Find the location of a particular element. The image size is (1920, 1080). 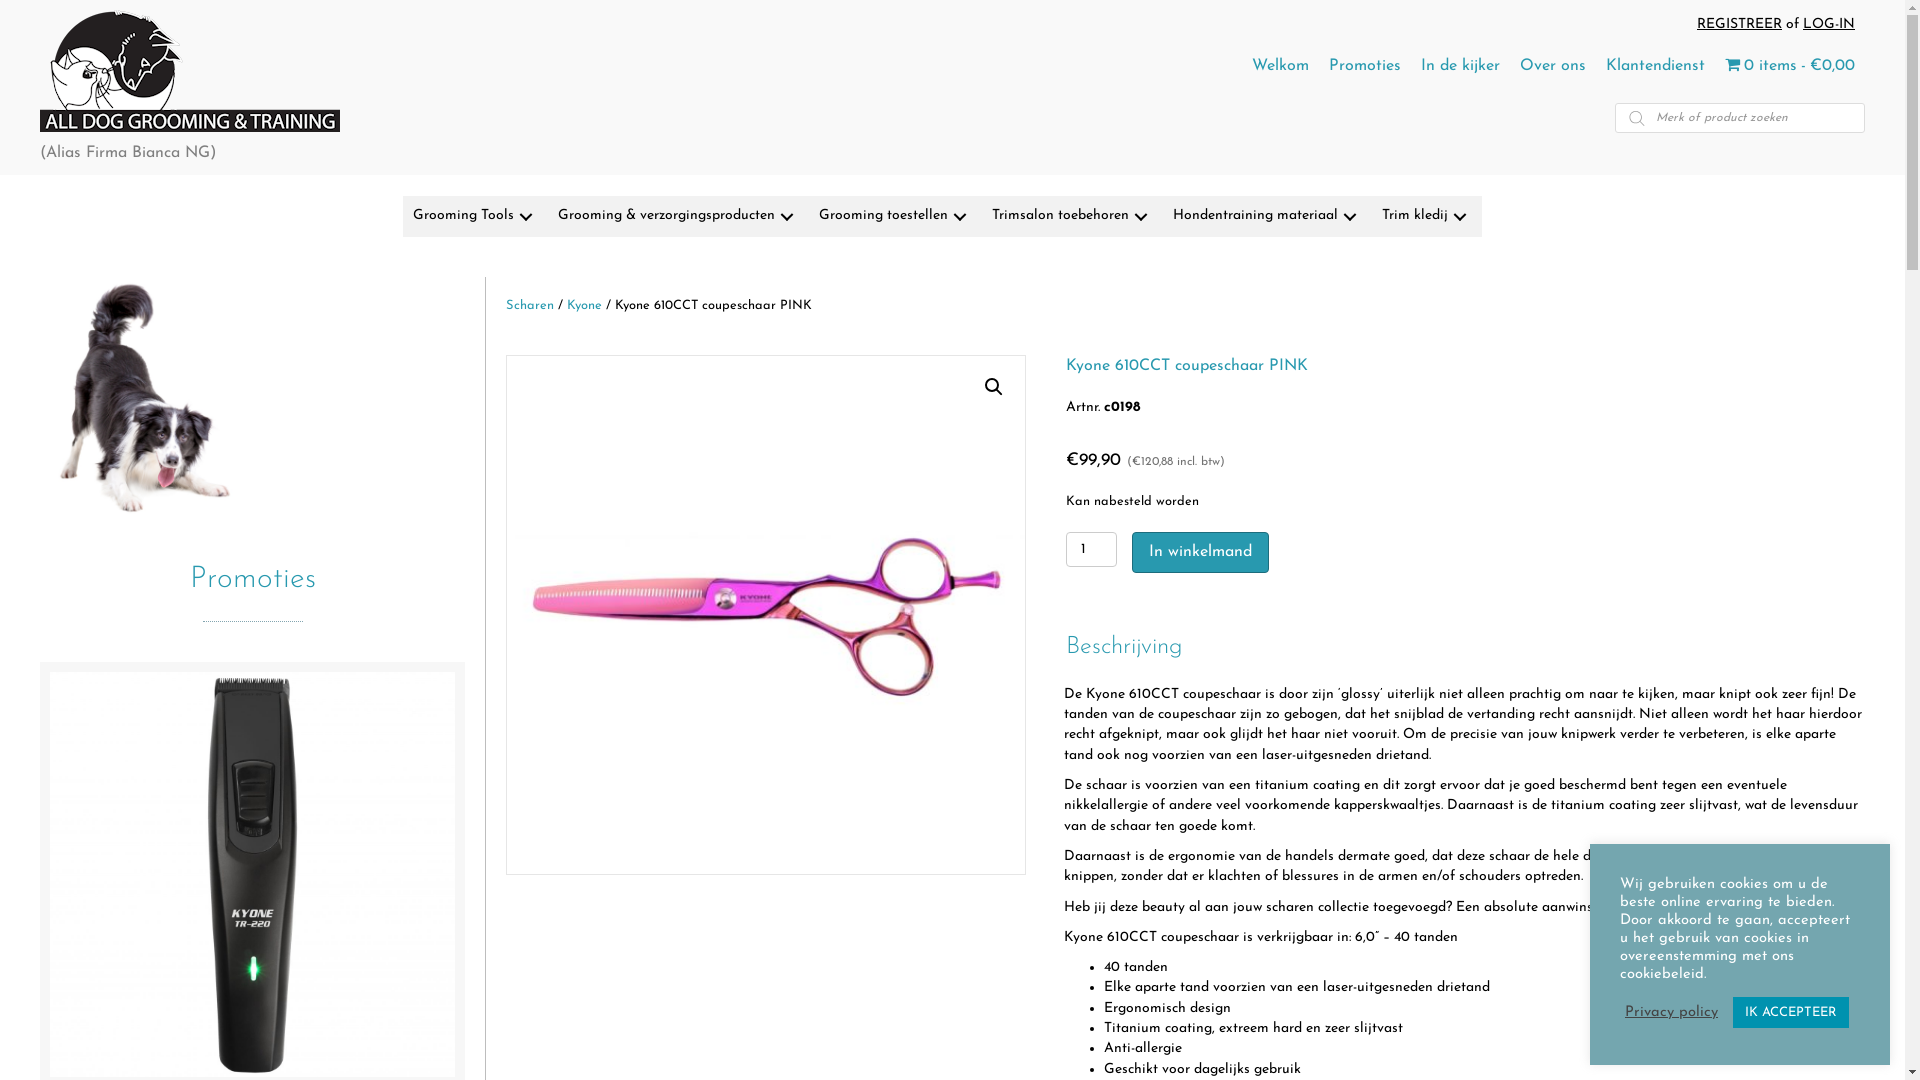

In winkelmand is located at coordinates (1200, 552).